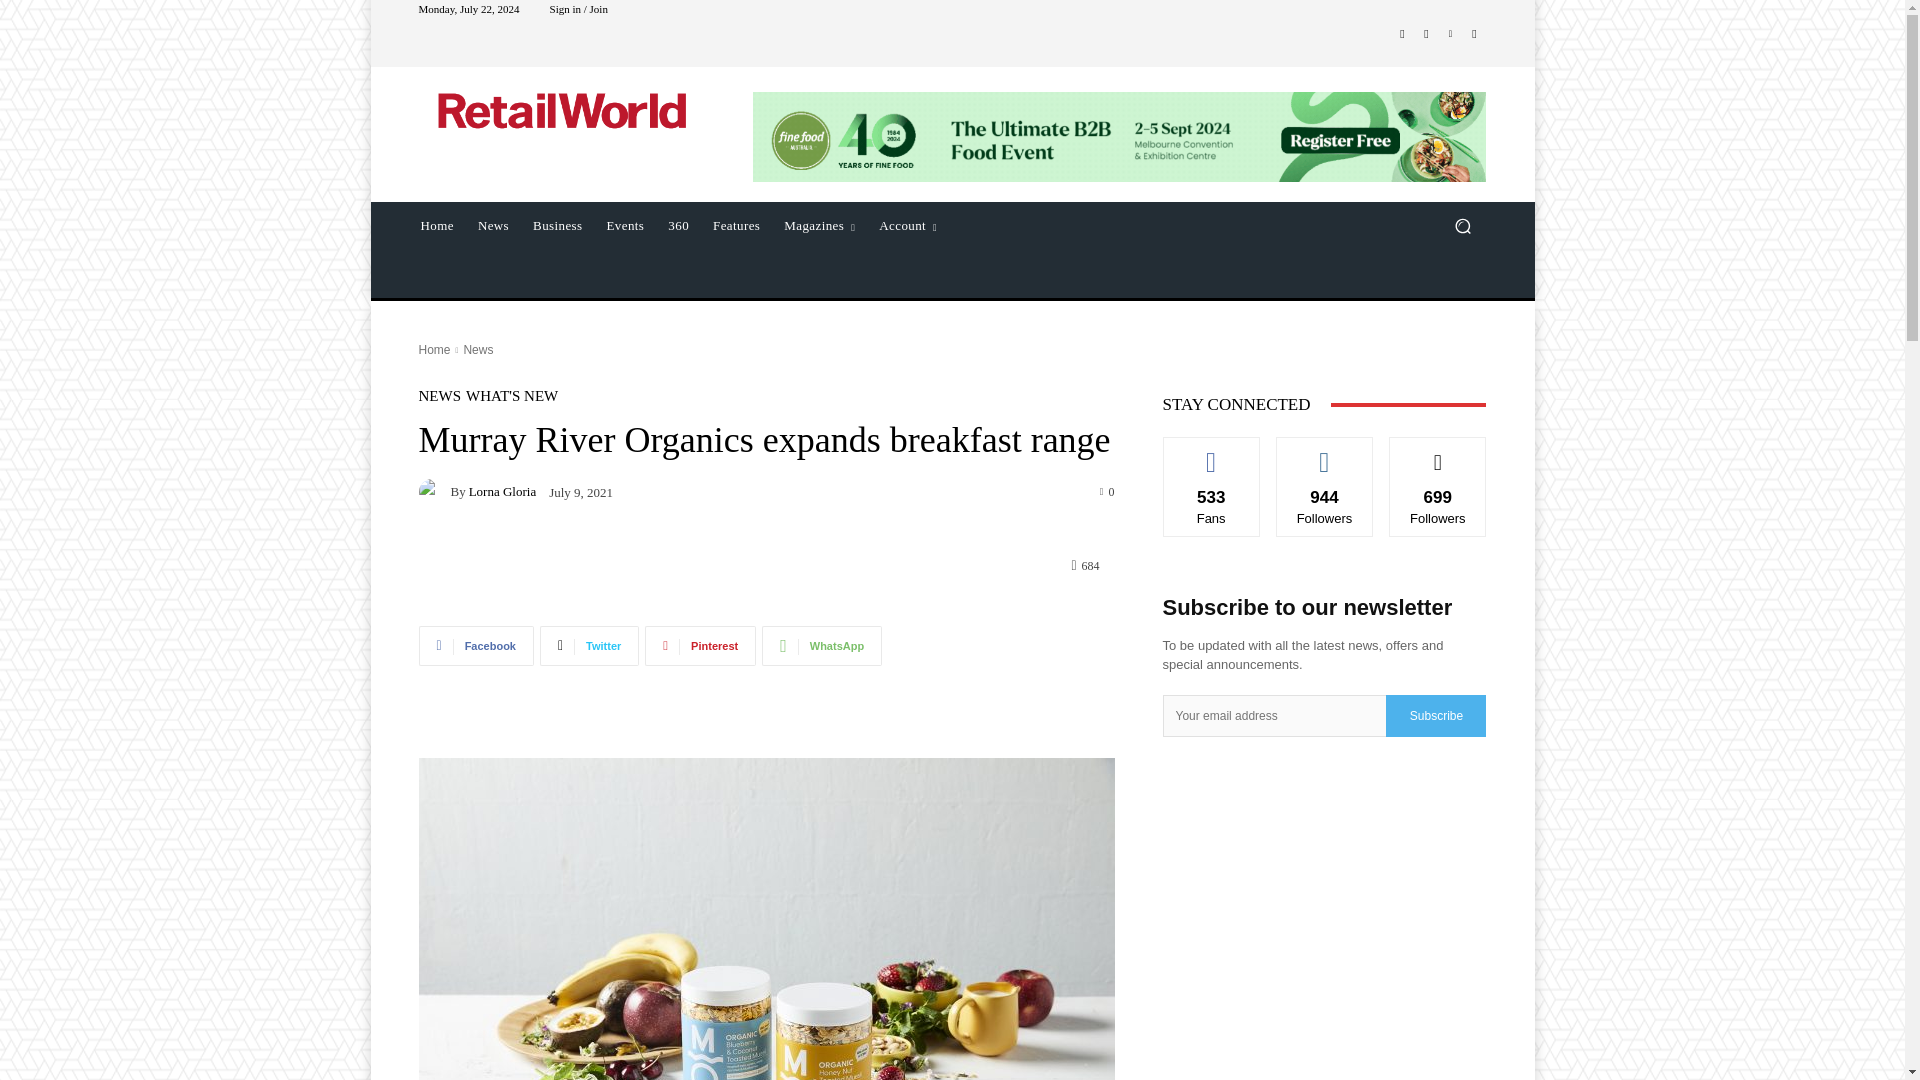 Image resolution: width=1920 pixels, height=1080 pixels. I want to click on Business, so click(556, 225).